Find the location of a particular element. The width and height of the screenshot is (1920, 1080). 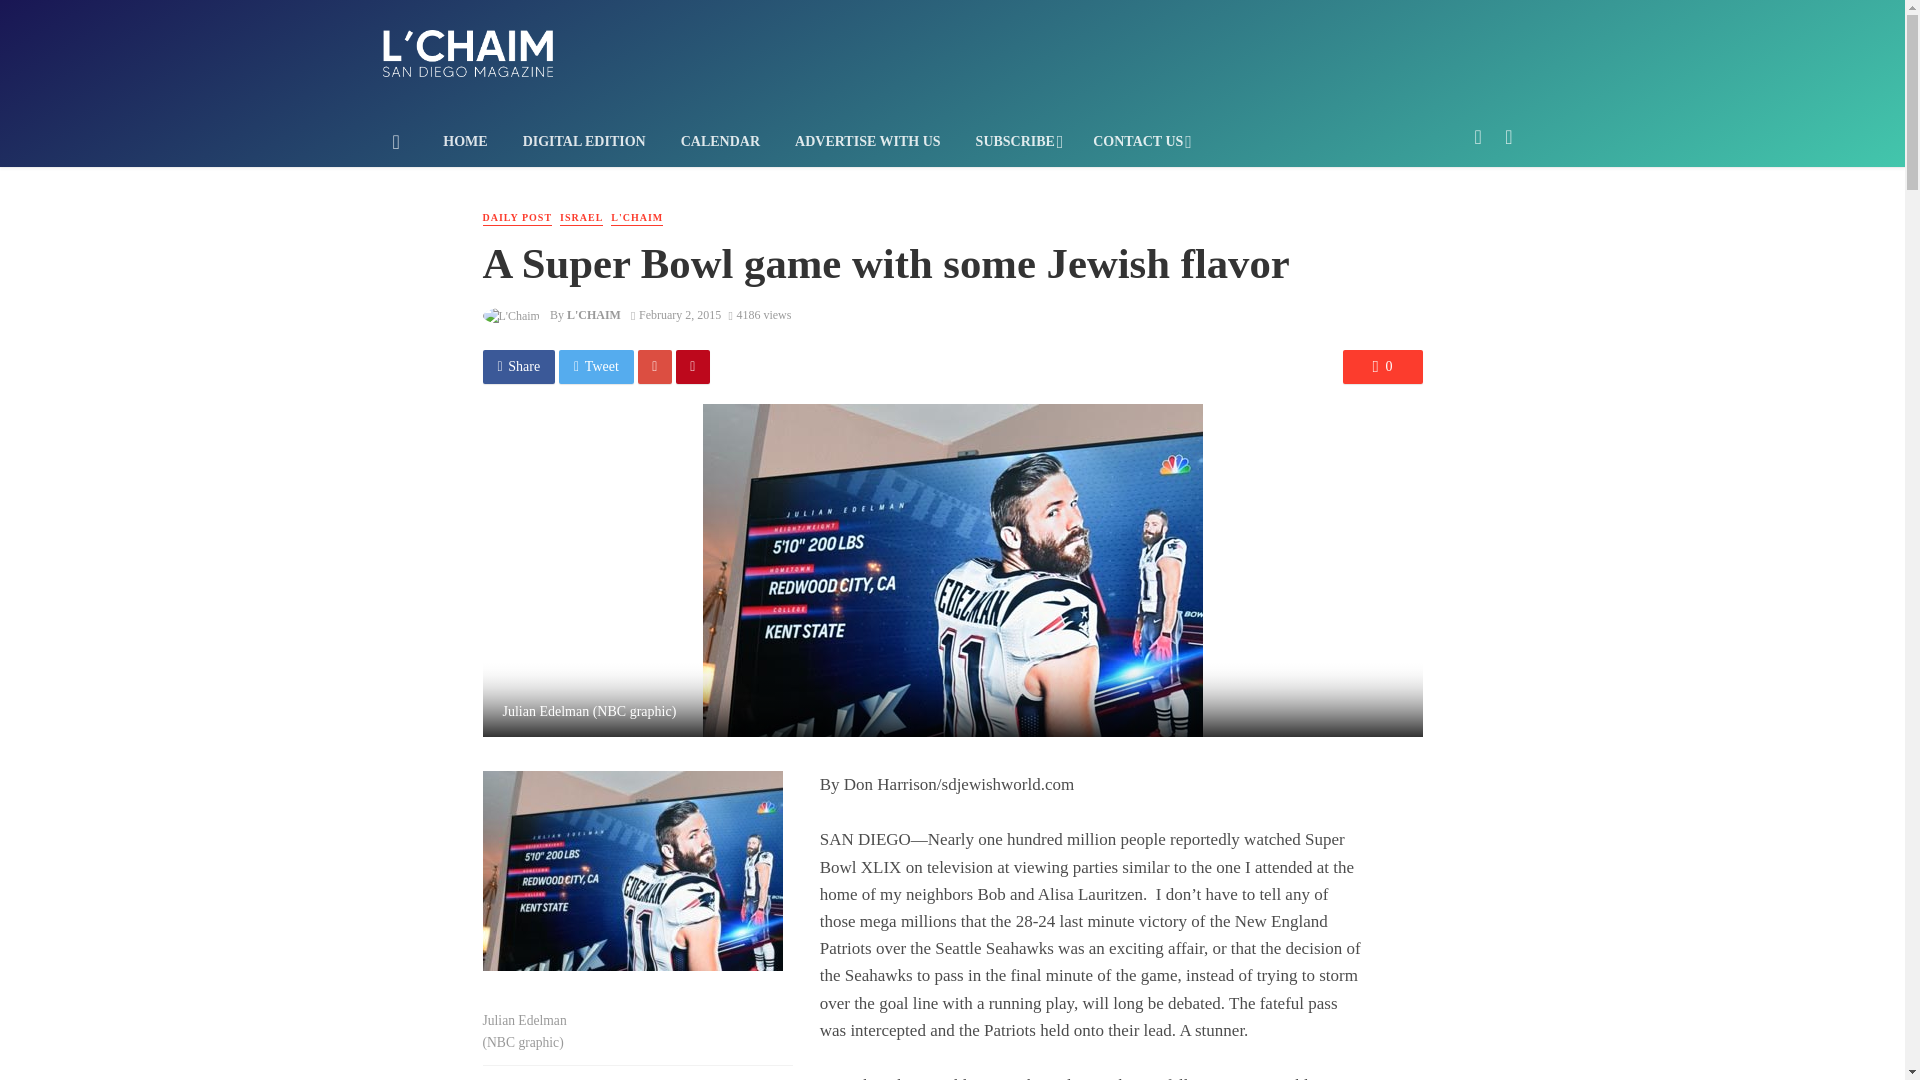

L'CHAIM is located at coordinates (636, 218).